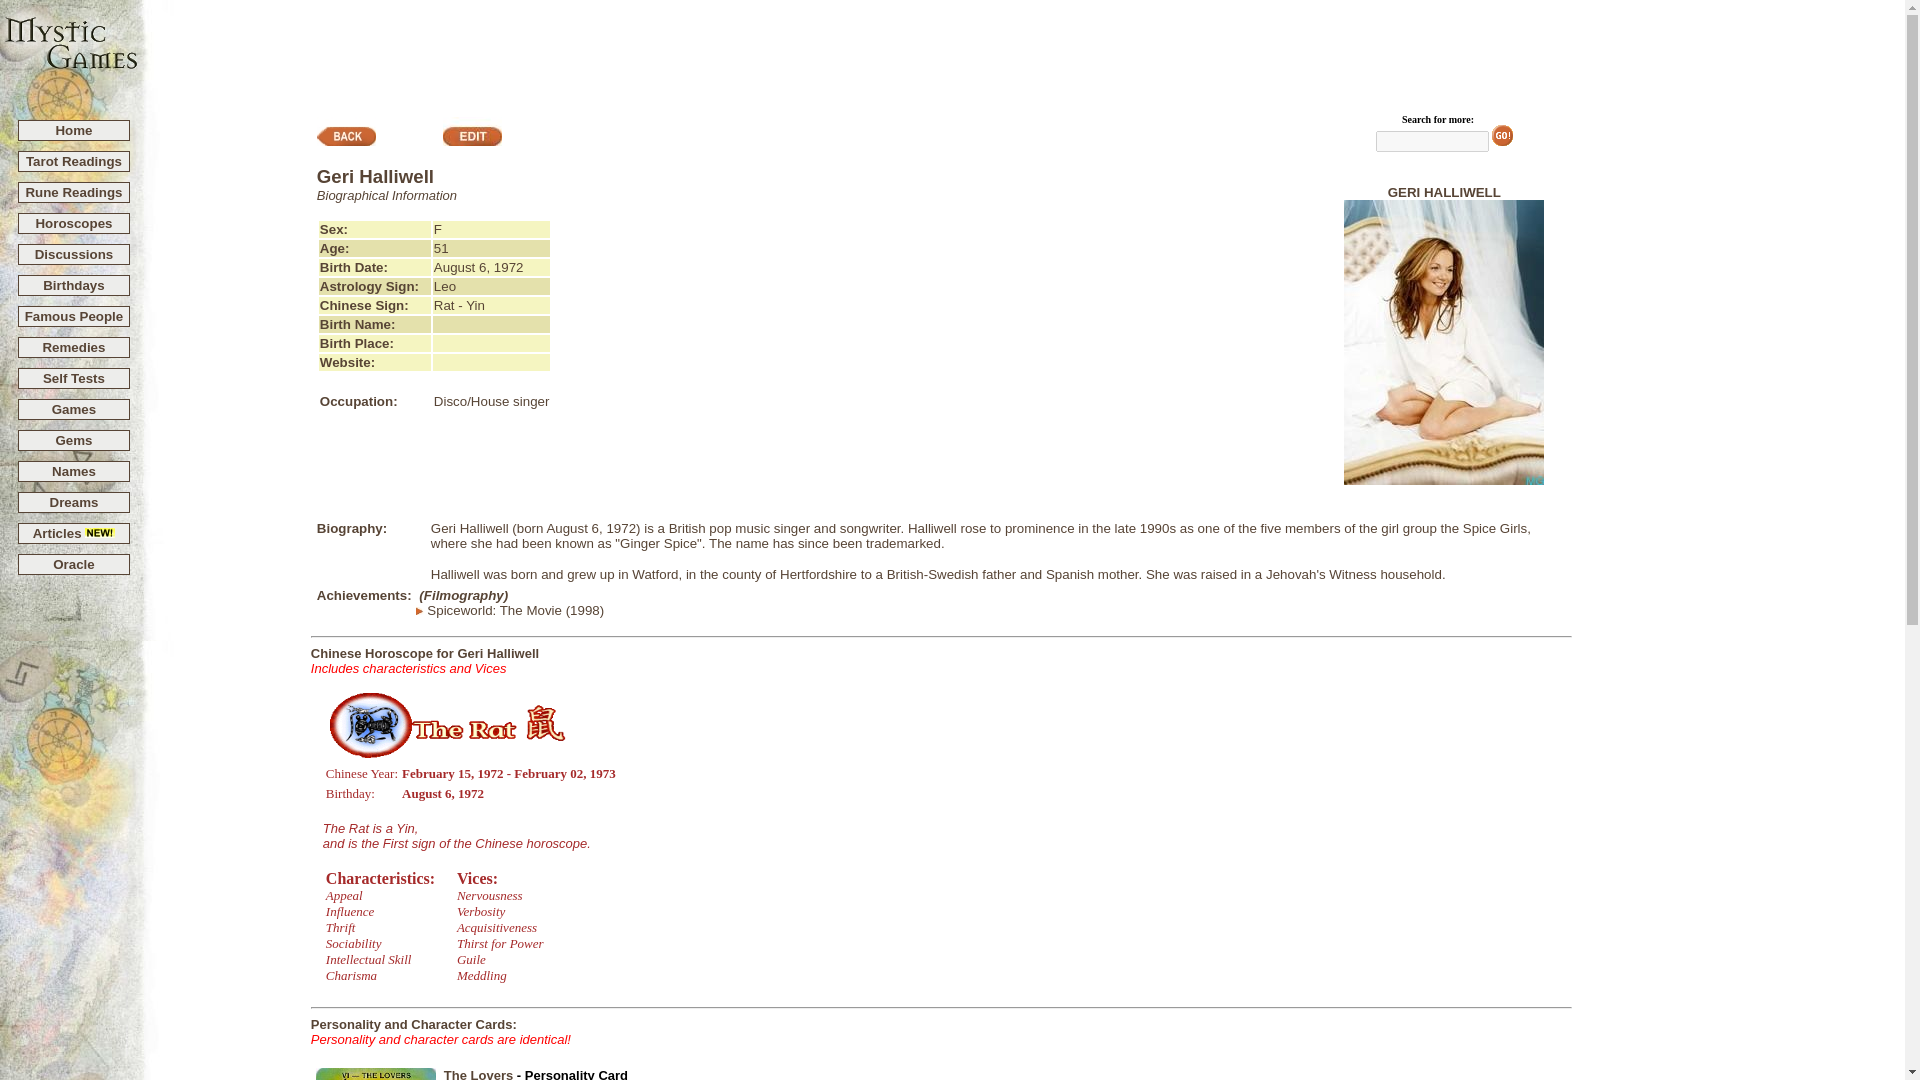 The height and width of the screenshot is (1080, 1920). Describe the element at coordinates (74, 564) in the screenshot. I see `Oracle` at that location.